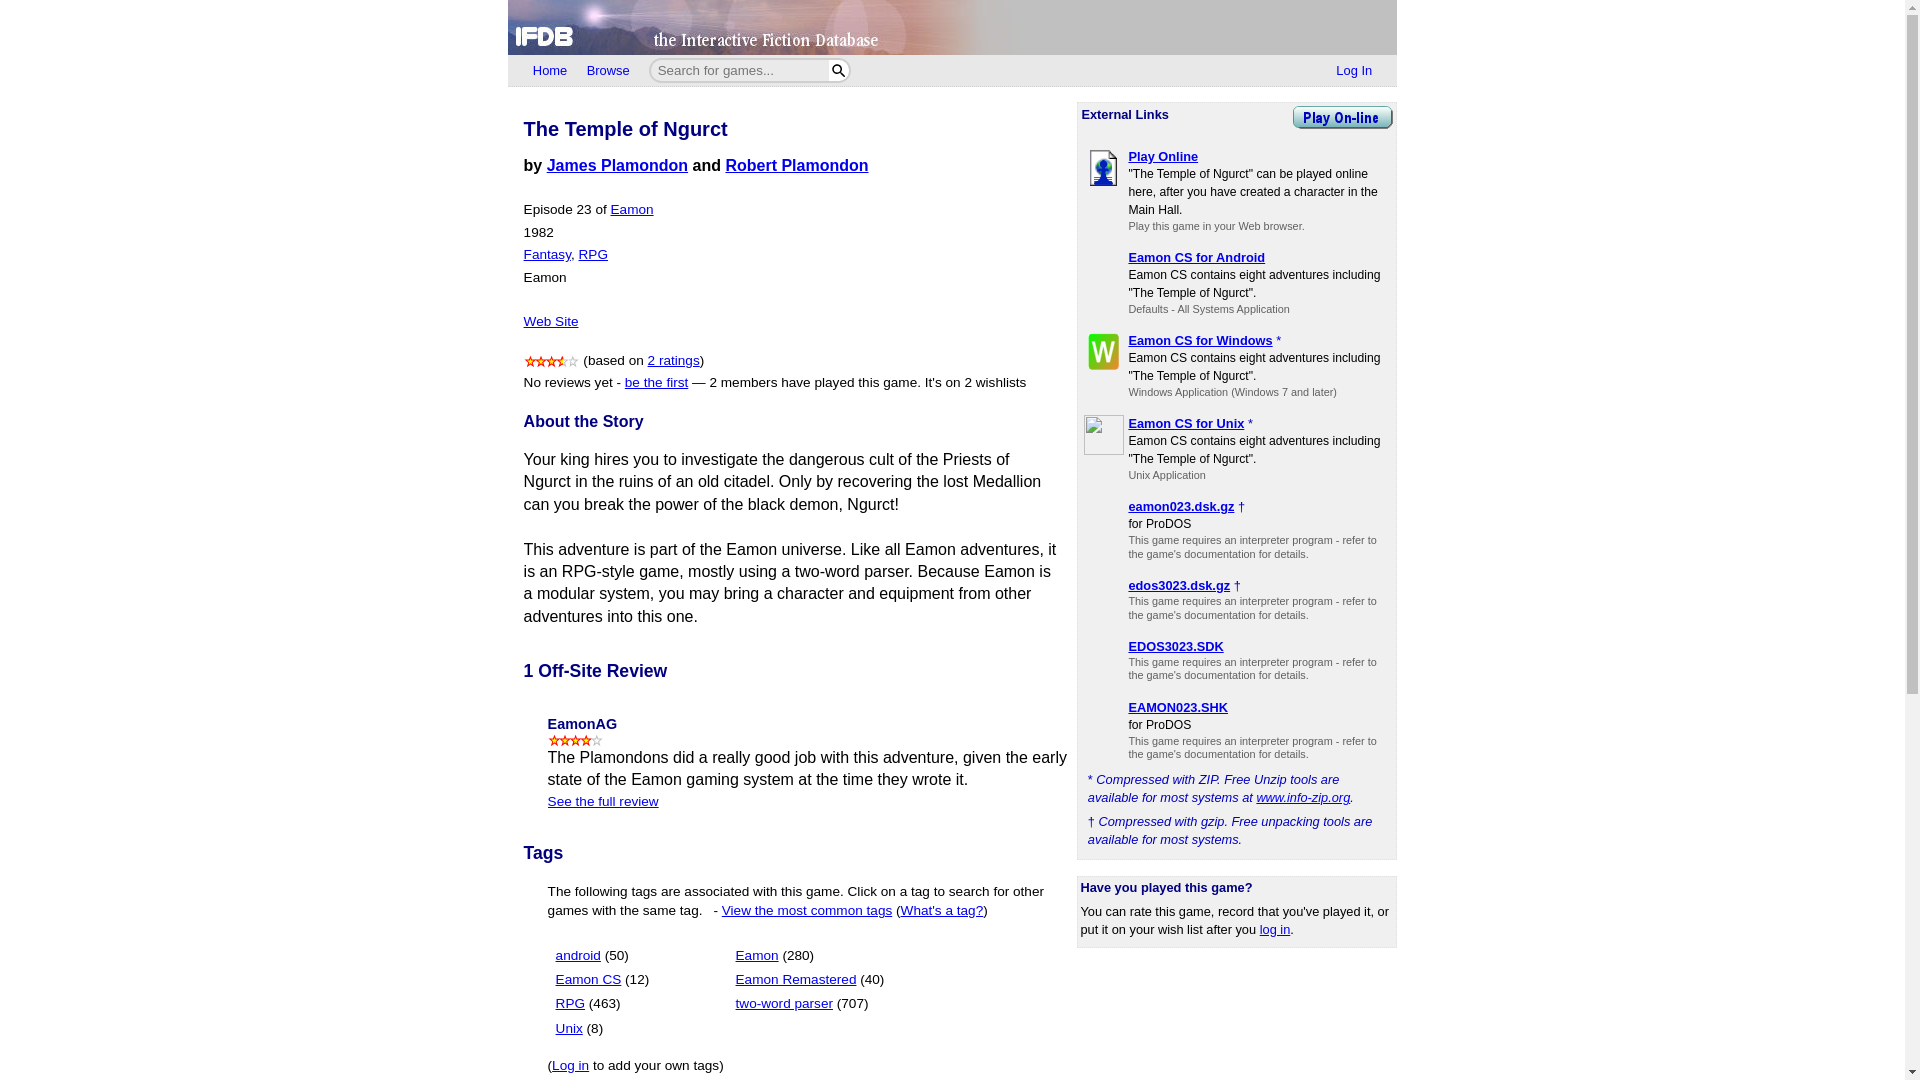 The height and width of the screenshot is (1080, 1920). What do you see at coordinates (616, 956) in the screenshot?
I see `50 games have this tag` at bounding box center [616, 956].